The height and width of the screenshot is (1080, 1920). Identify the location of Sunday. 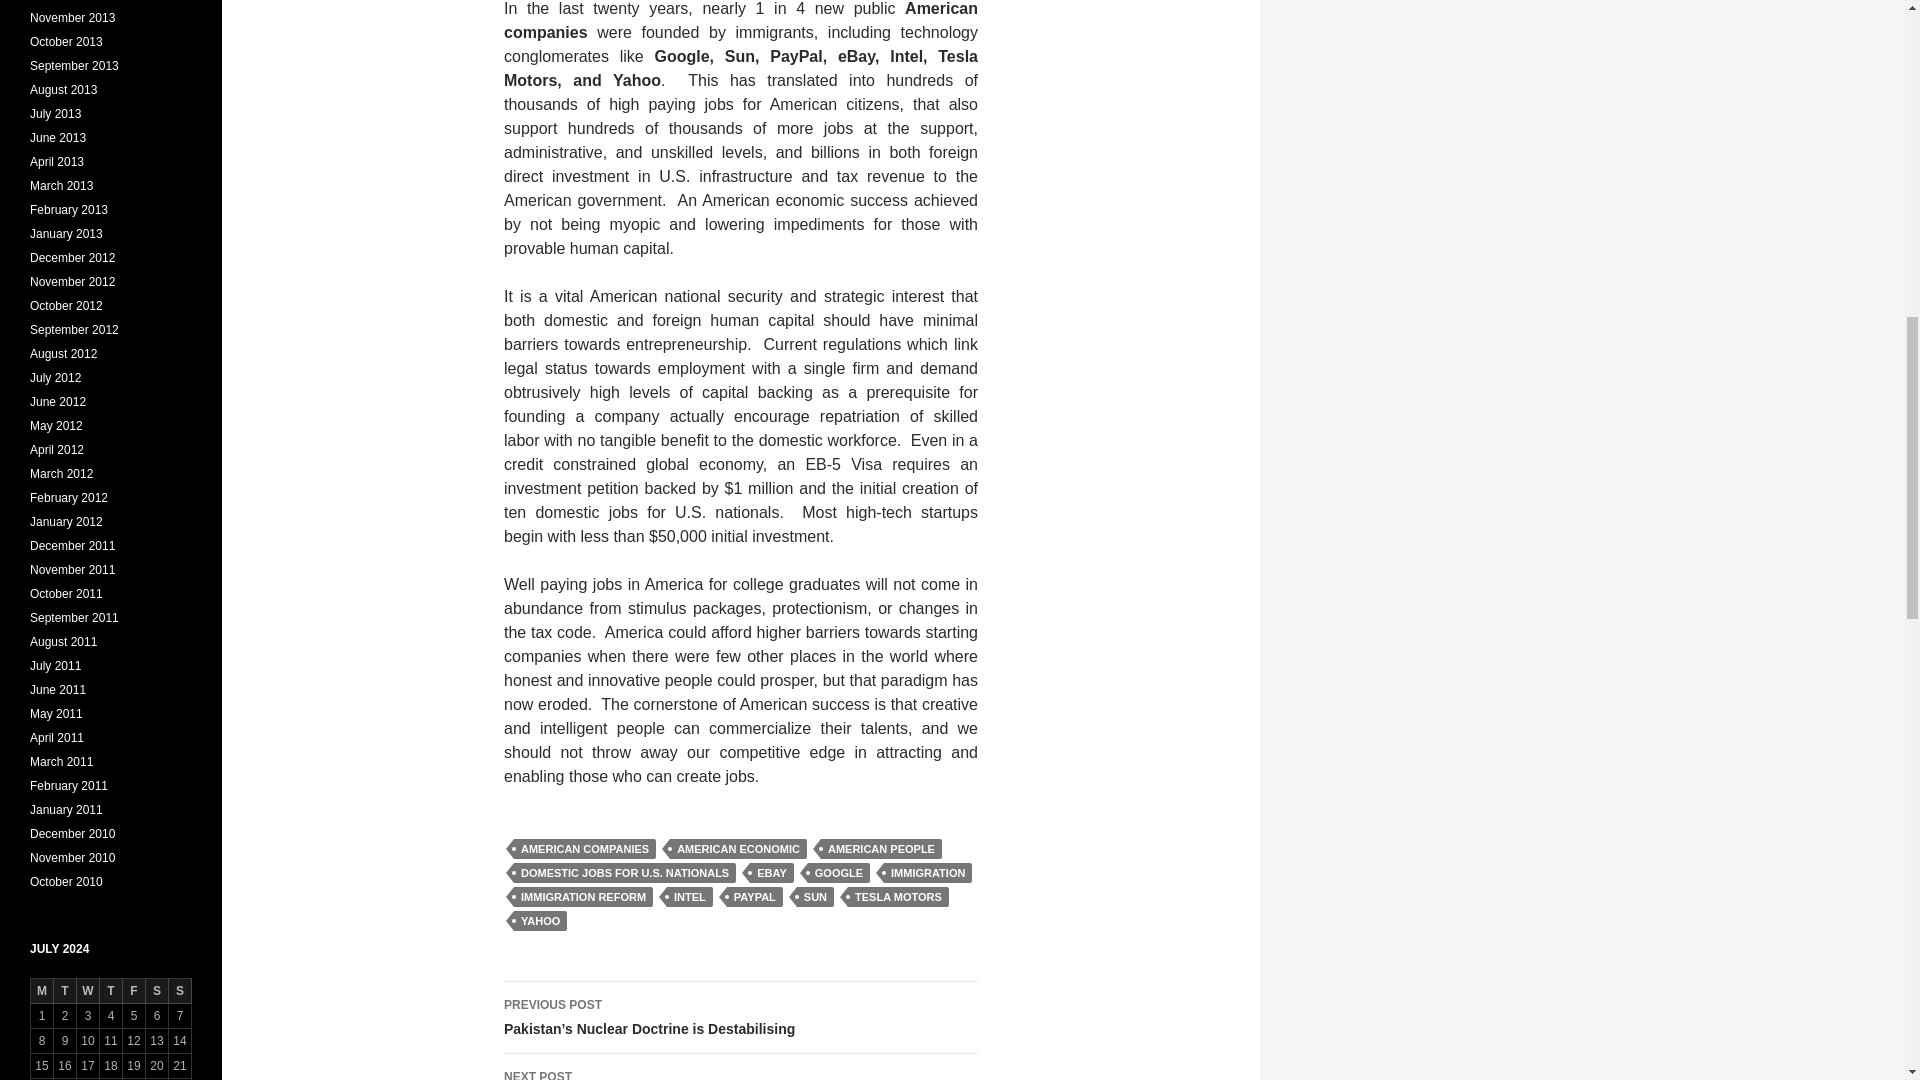
(180, 991).